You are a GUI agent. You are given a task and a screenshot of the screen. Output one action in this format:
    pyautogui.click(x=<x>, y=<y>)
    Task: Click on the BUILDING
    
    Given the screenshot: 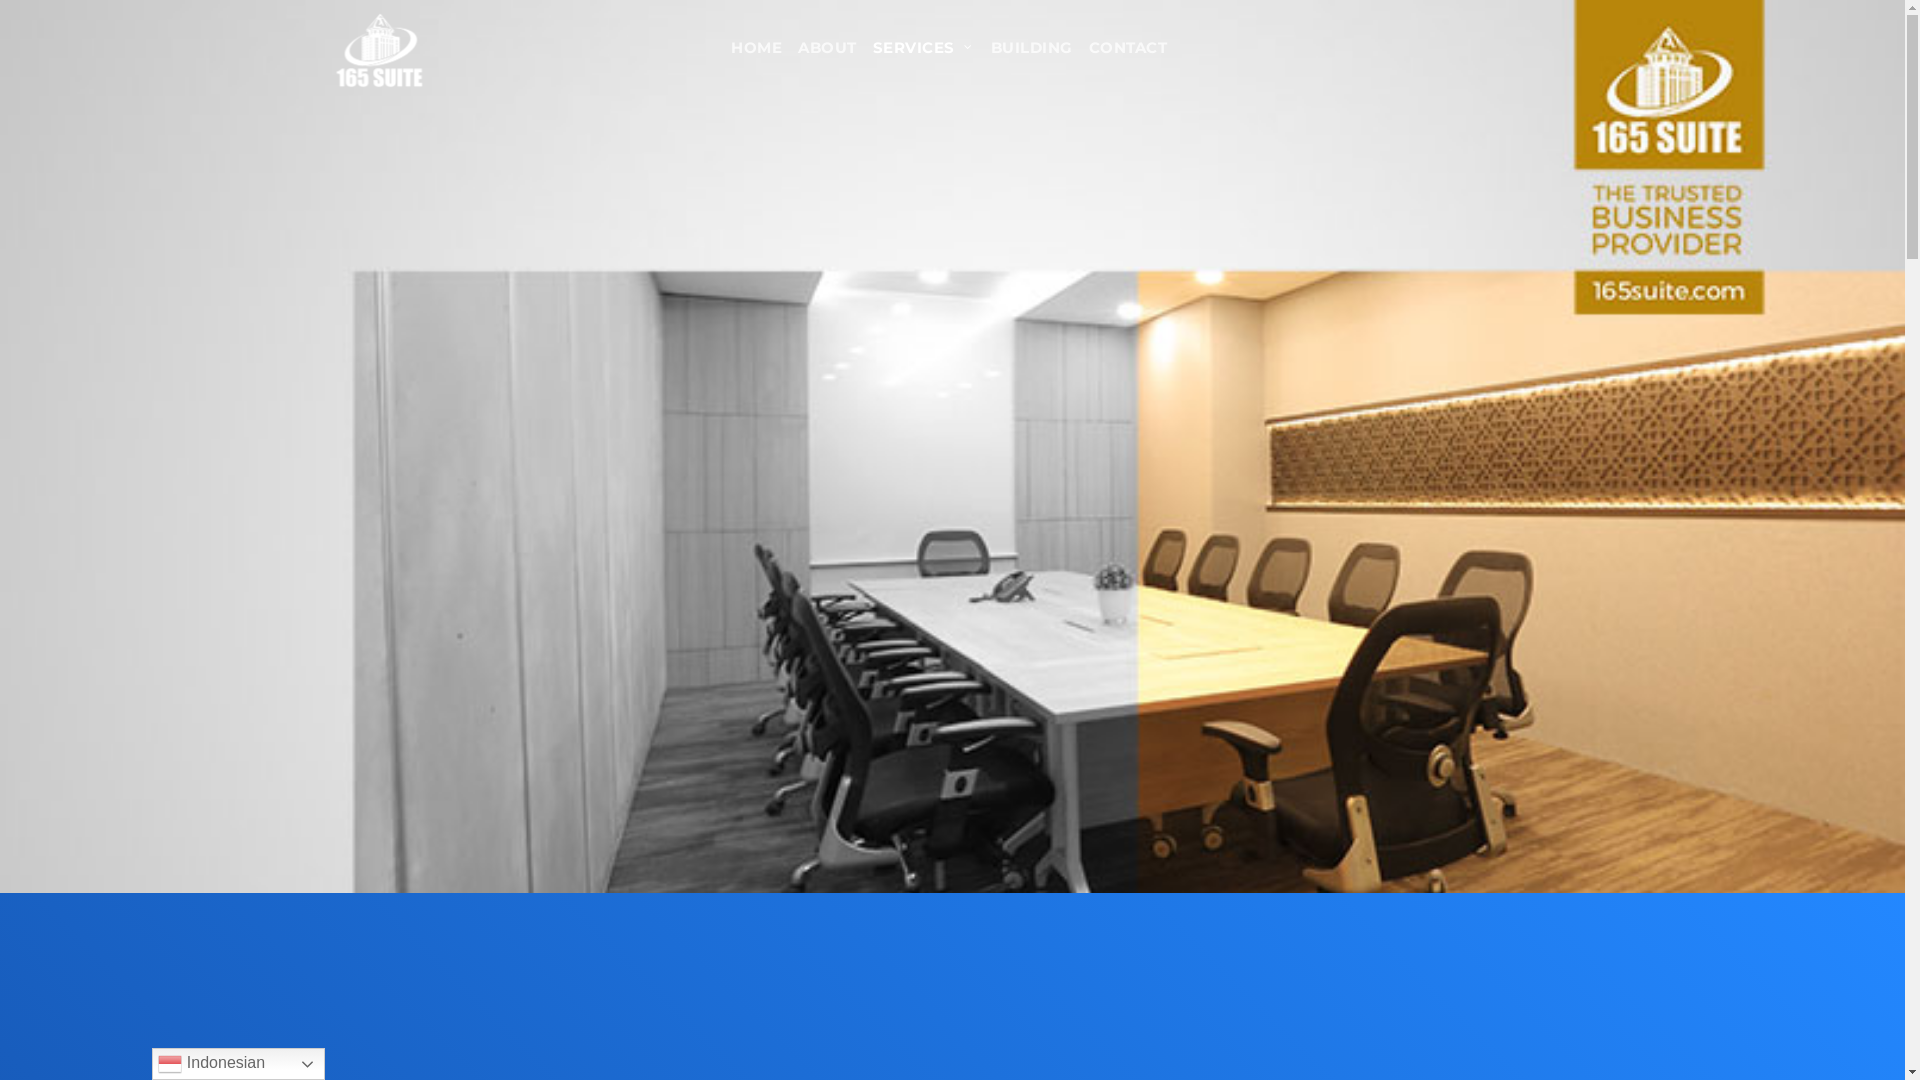 What is the action you would take?
    pyautogui.click(x=1032, y=48)
    